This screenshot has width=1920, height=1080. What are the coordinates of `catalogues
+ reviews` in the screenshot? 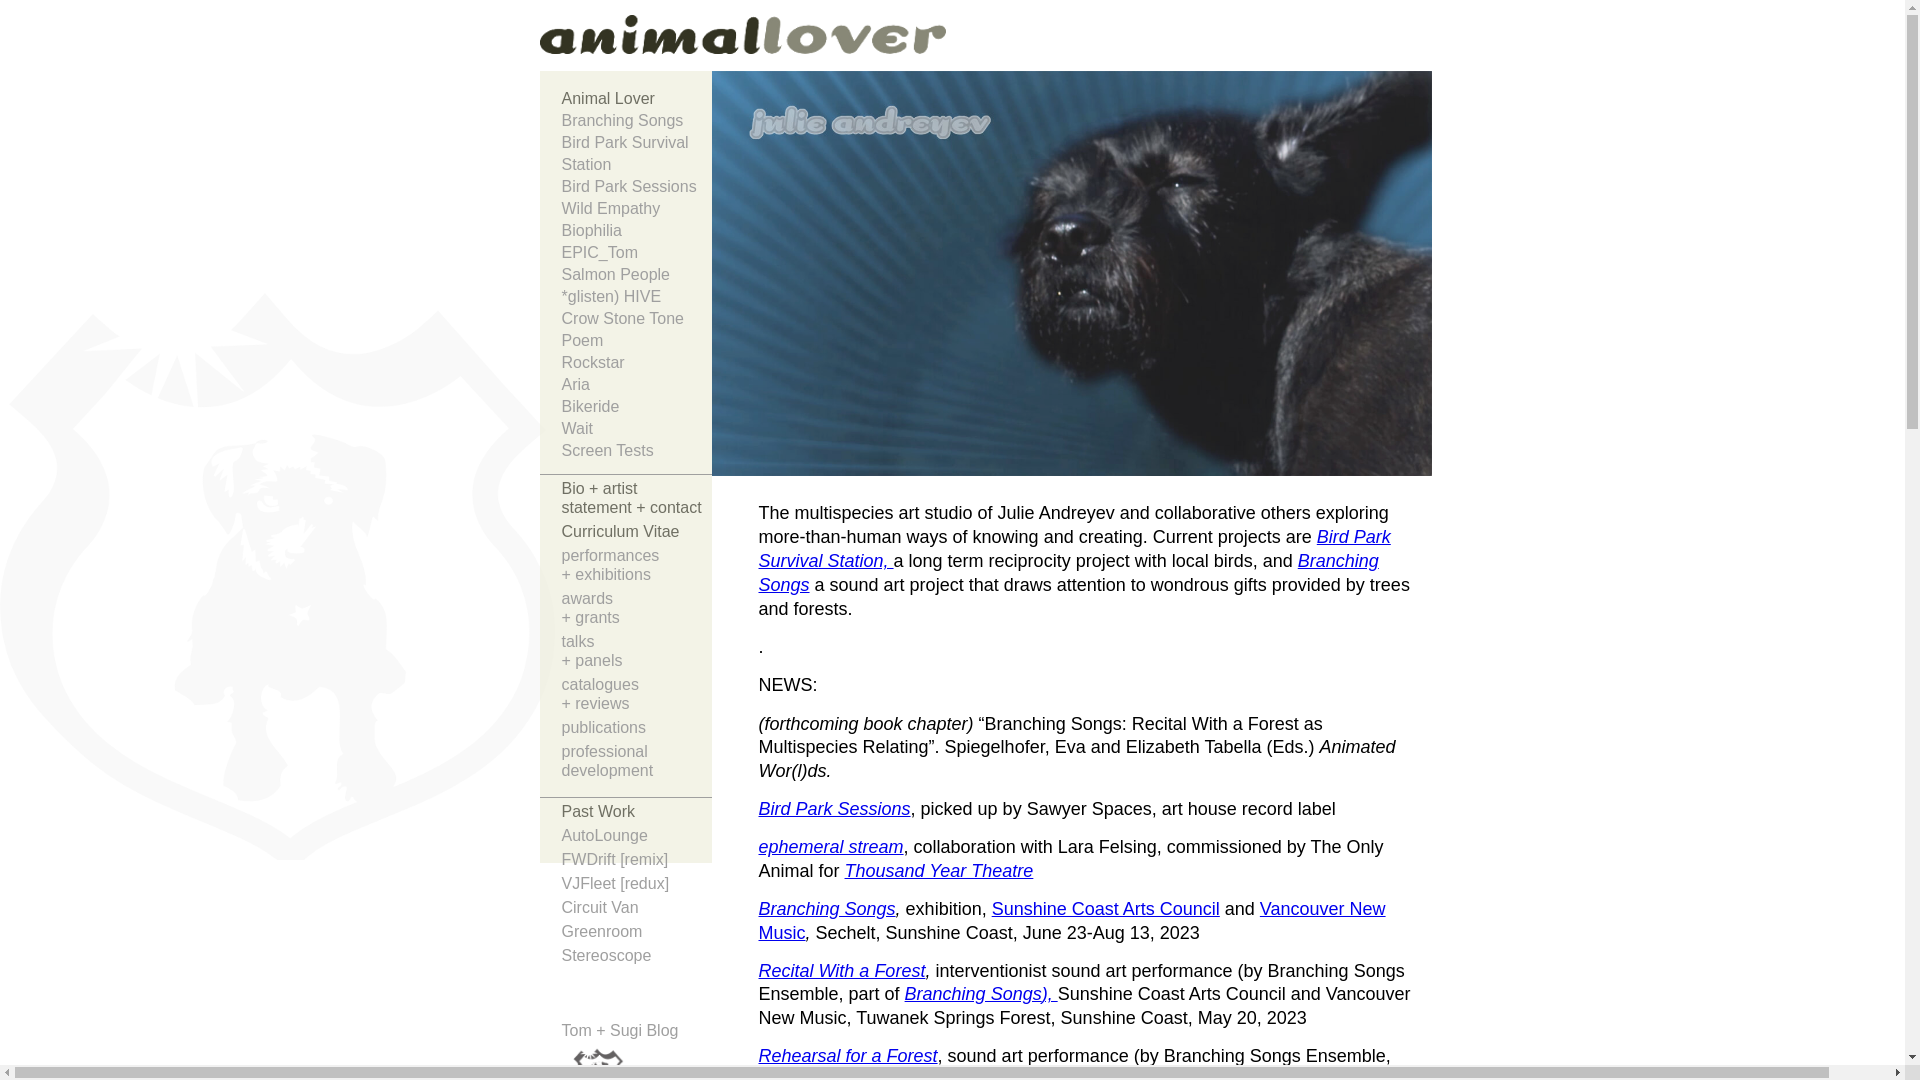 It's located at (637, 696).